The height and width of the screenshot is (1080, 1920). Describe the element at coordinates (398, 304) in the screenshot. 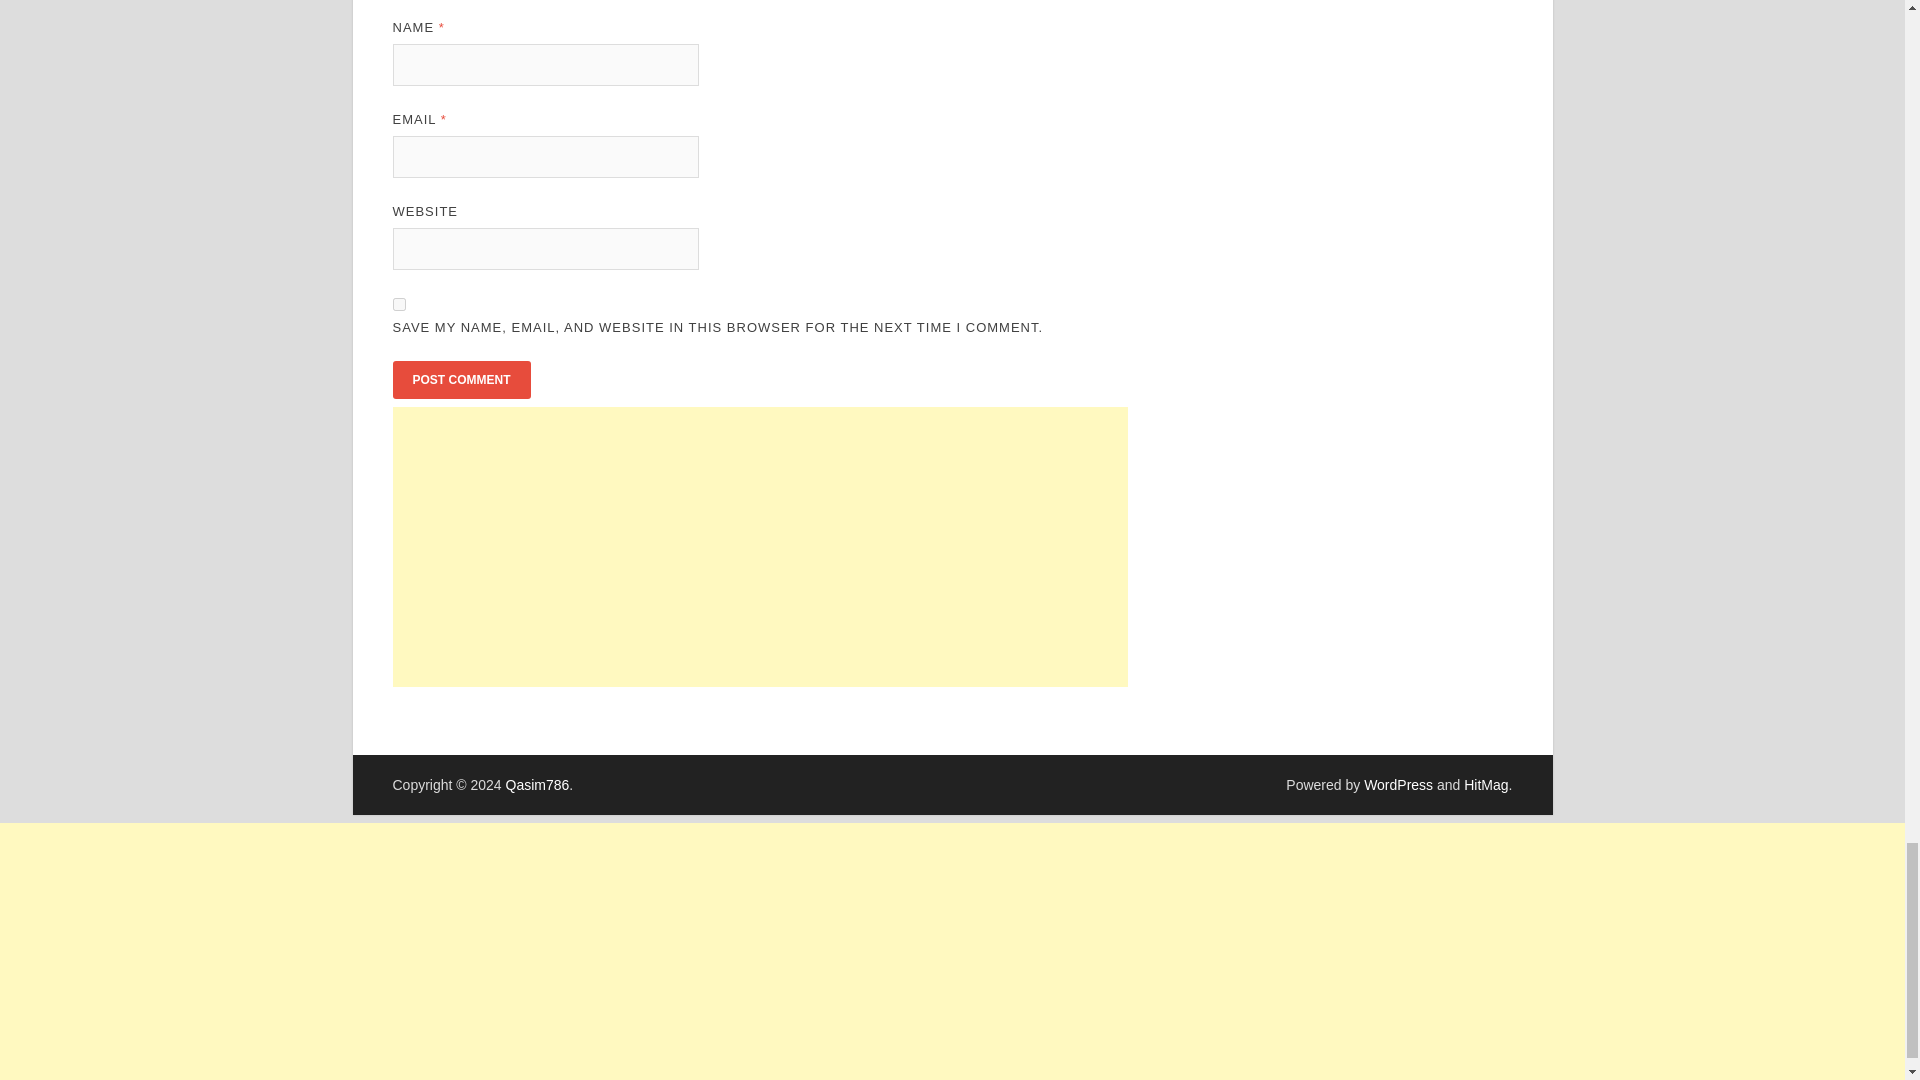

I see `yes` at that location.